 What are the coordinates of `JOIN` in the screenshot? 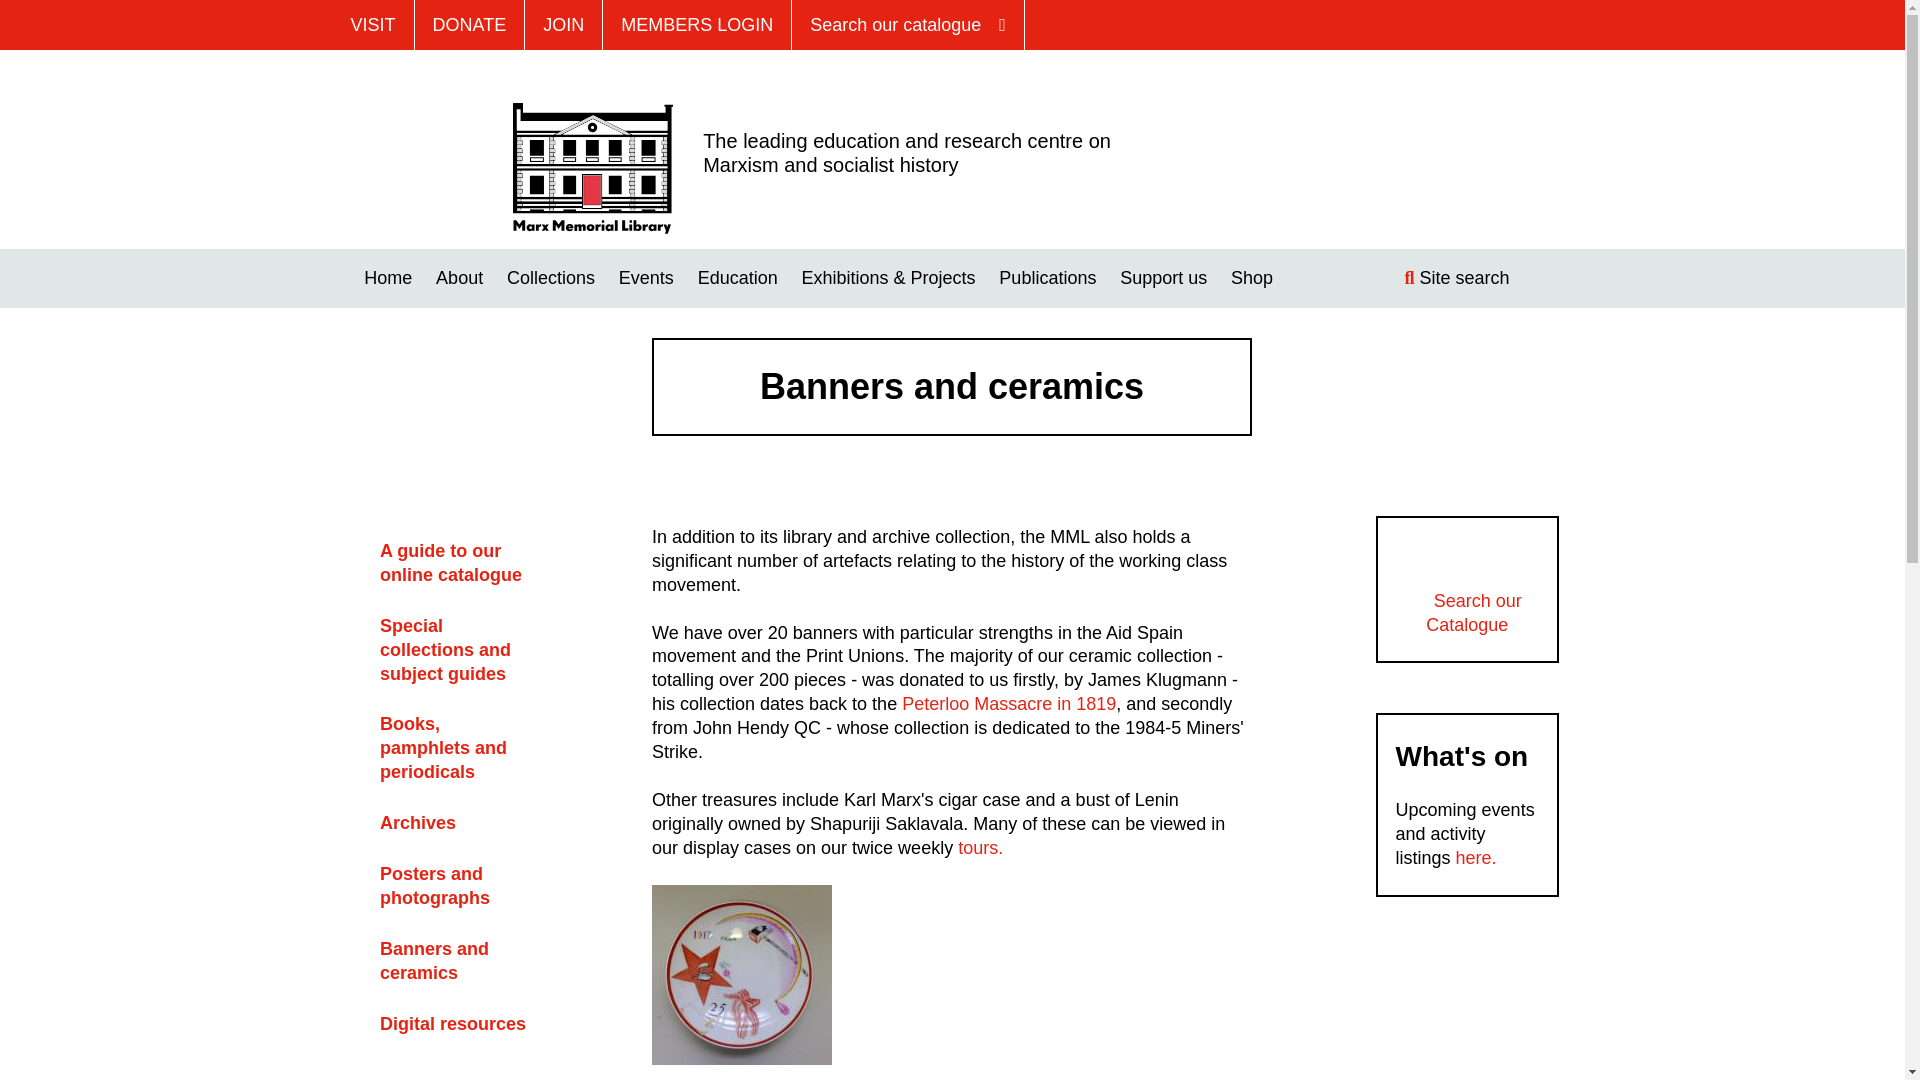 It's located at (563, 24).